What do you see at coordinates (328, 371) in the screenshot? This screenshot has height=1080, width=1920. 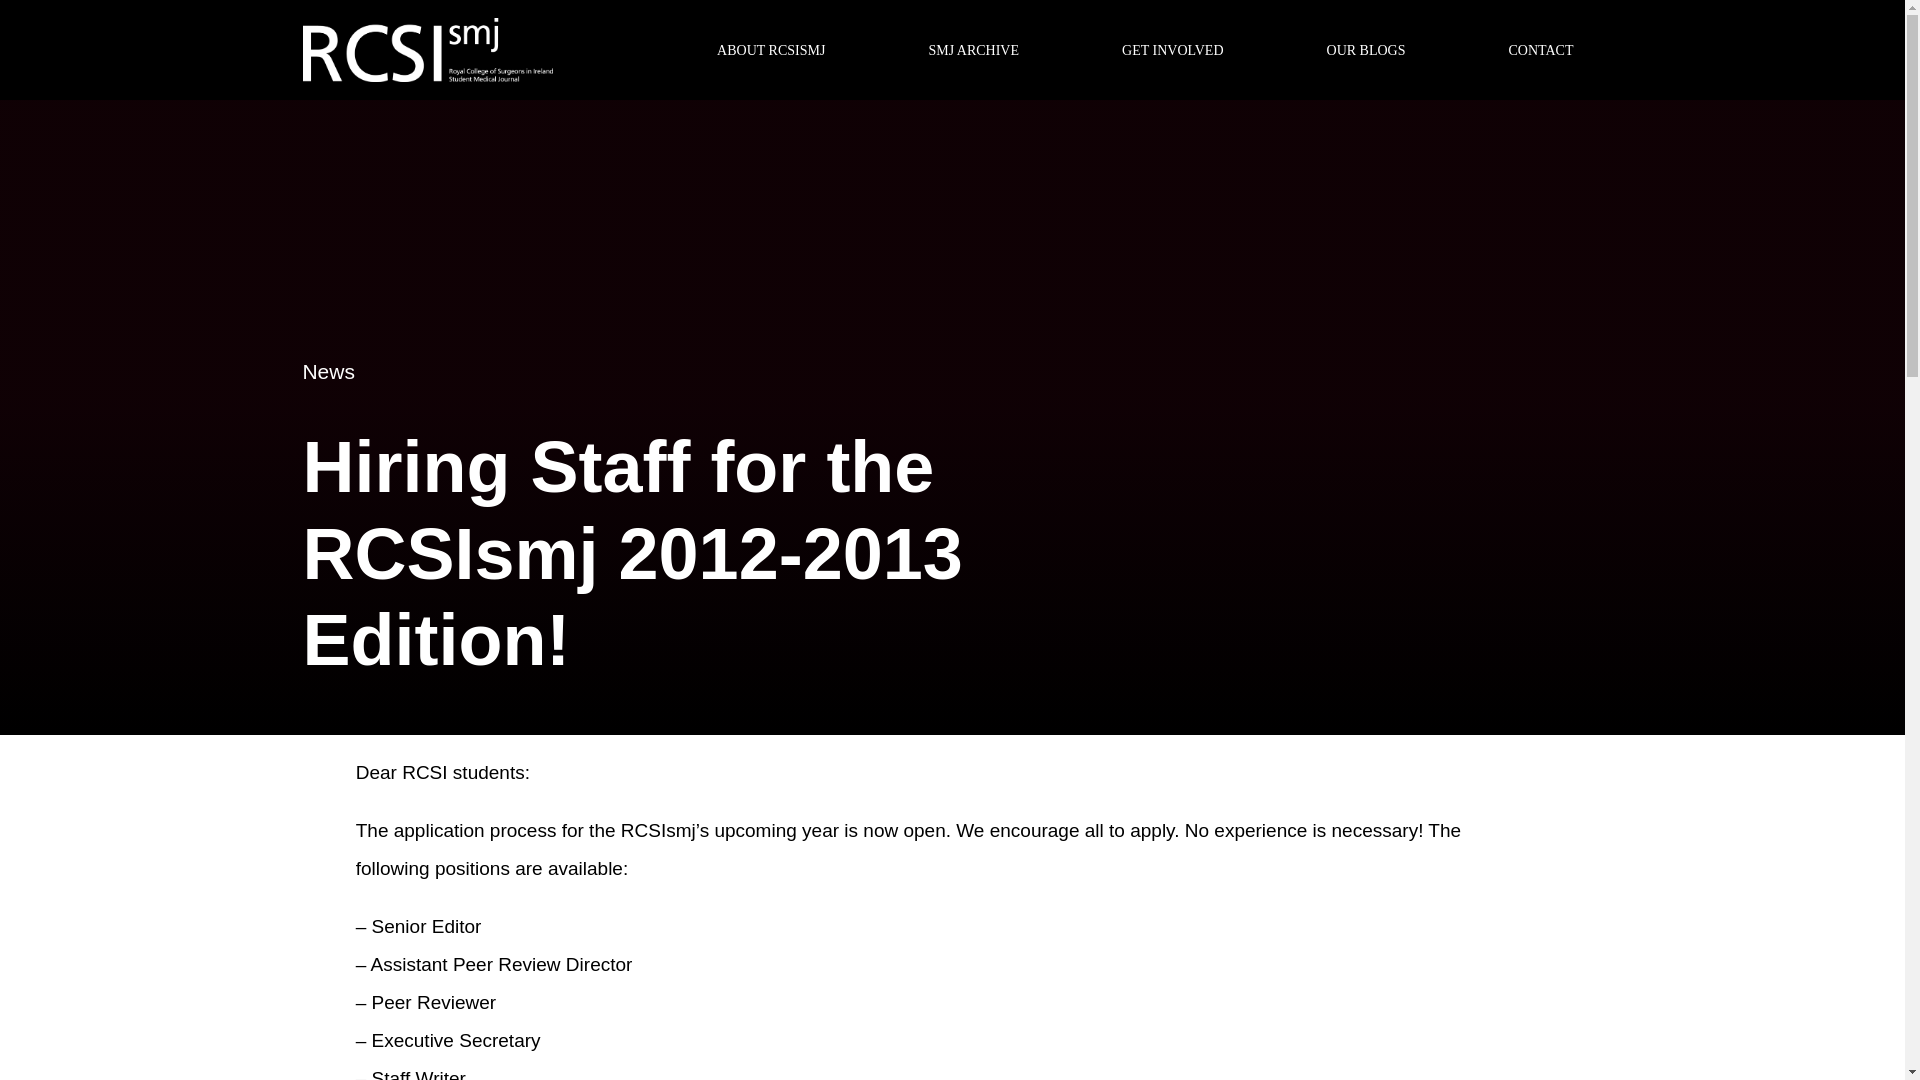 I see `News` at bounding box center [328, 371].